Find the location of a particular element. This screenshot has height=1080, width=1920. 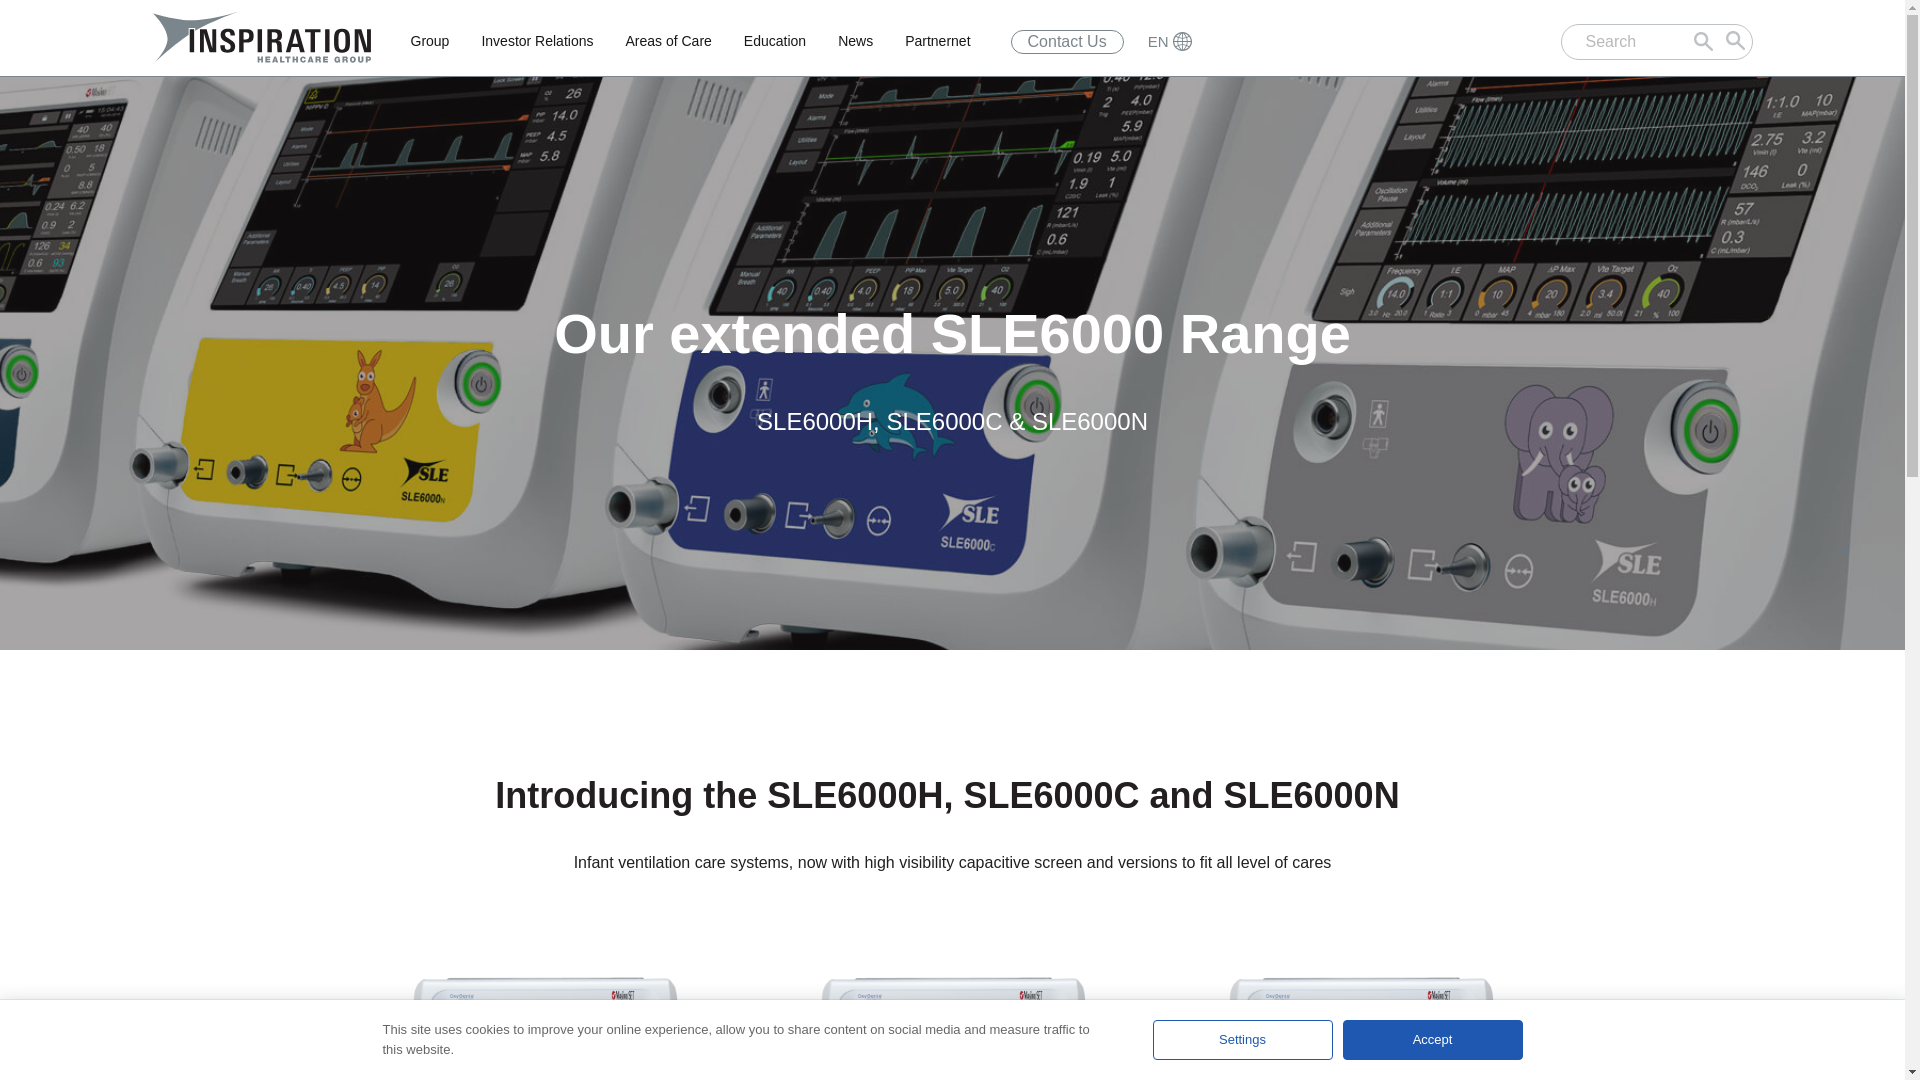

Investor Relations is located at coordinates (536, 41).